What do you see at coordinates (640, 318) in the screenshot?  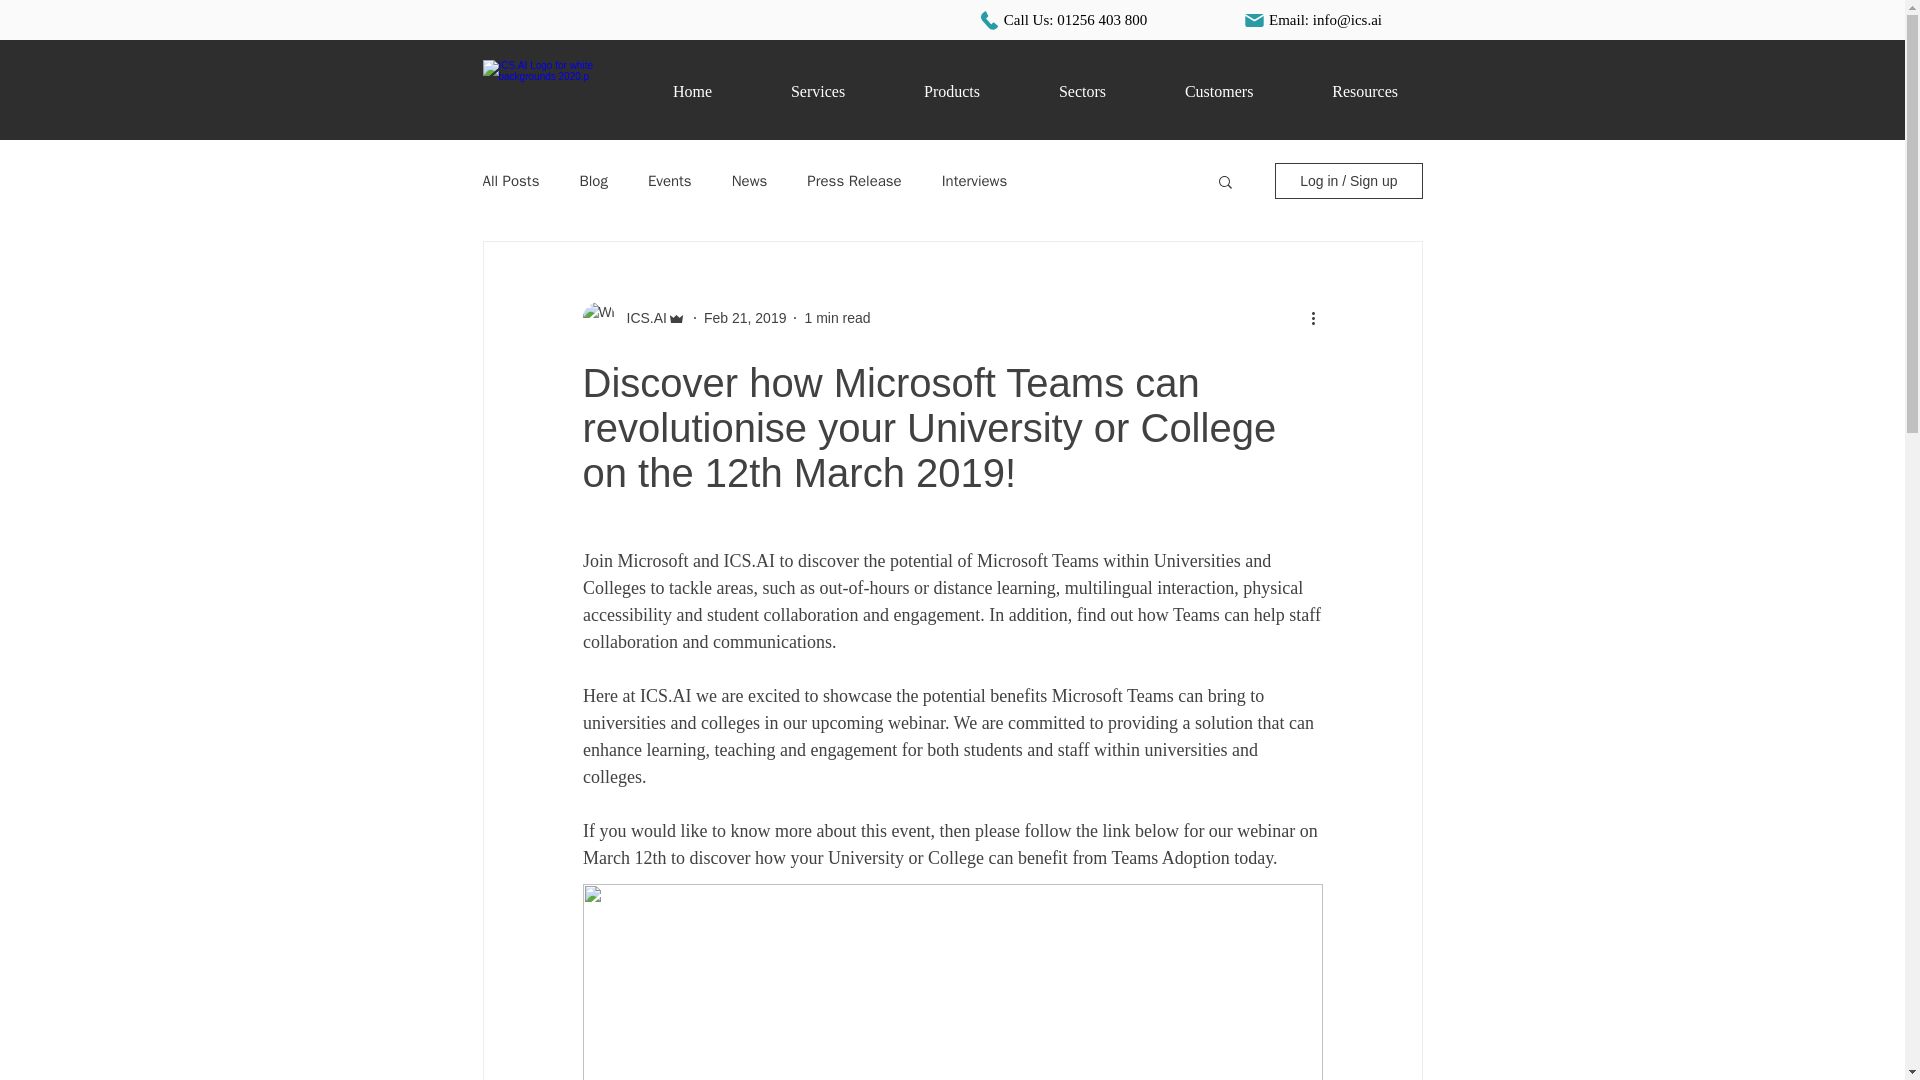 I see `ICS.AI` at bounding box center [640, 318].